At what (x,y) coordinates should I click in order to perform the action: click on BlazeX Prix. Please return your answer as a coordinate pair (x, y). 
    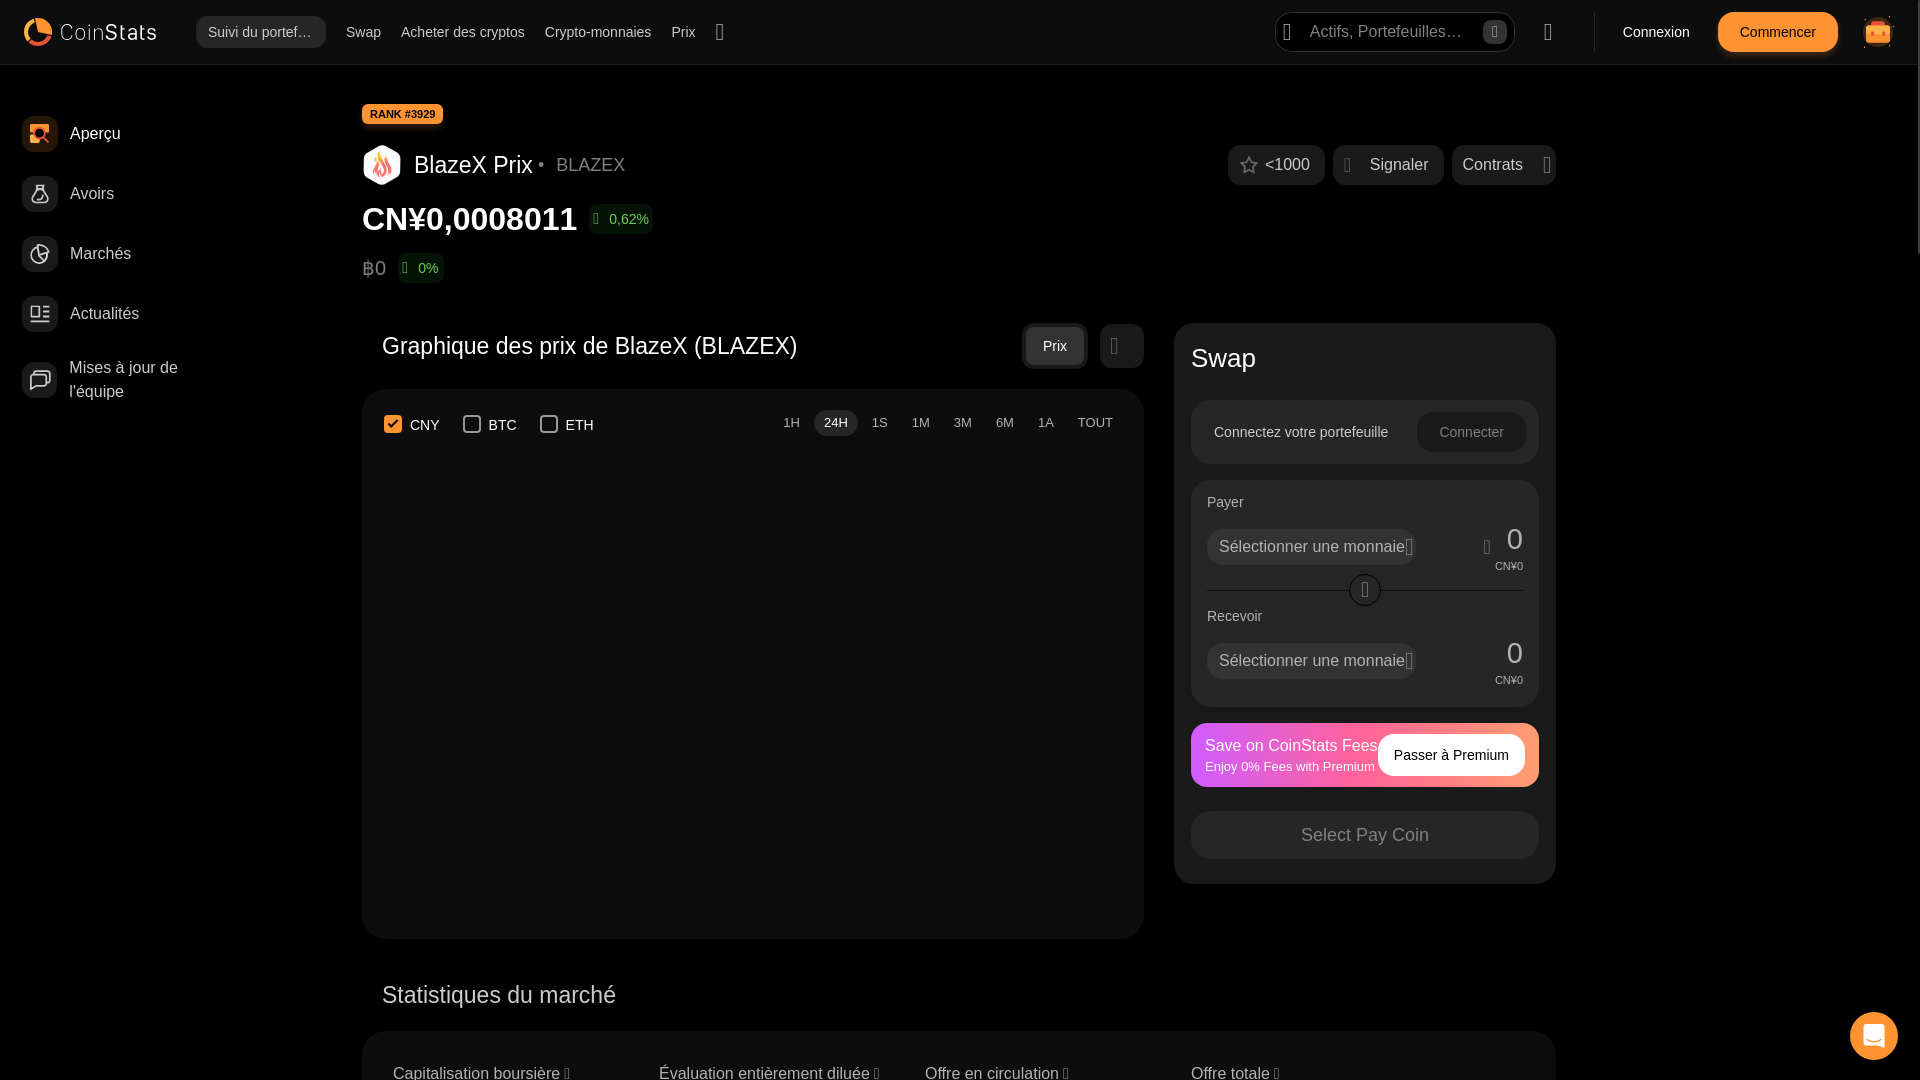
    Looking at the image, I should click on (474, 165).